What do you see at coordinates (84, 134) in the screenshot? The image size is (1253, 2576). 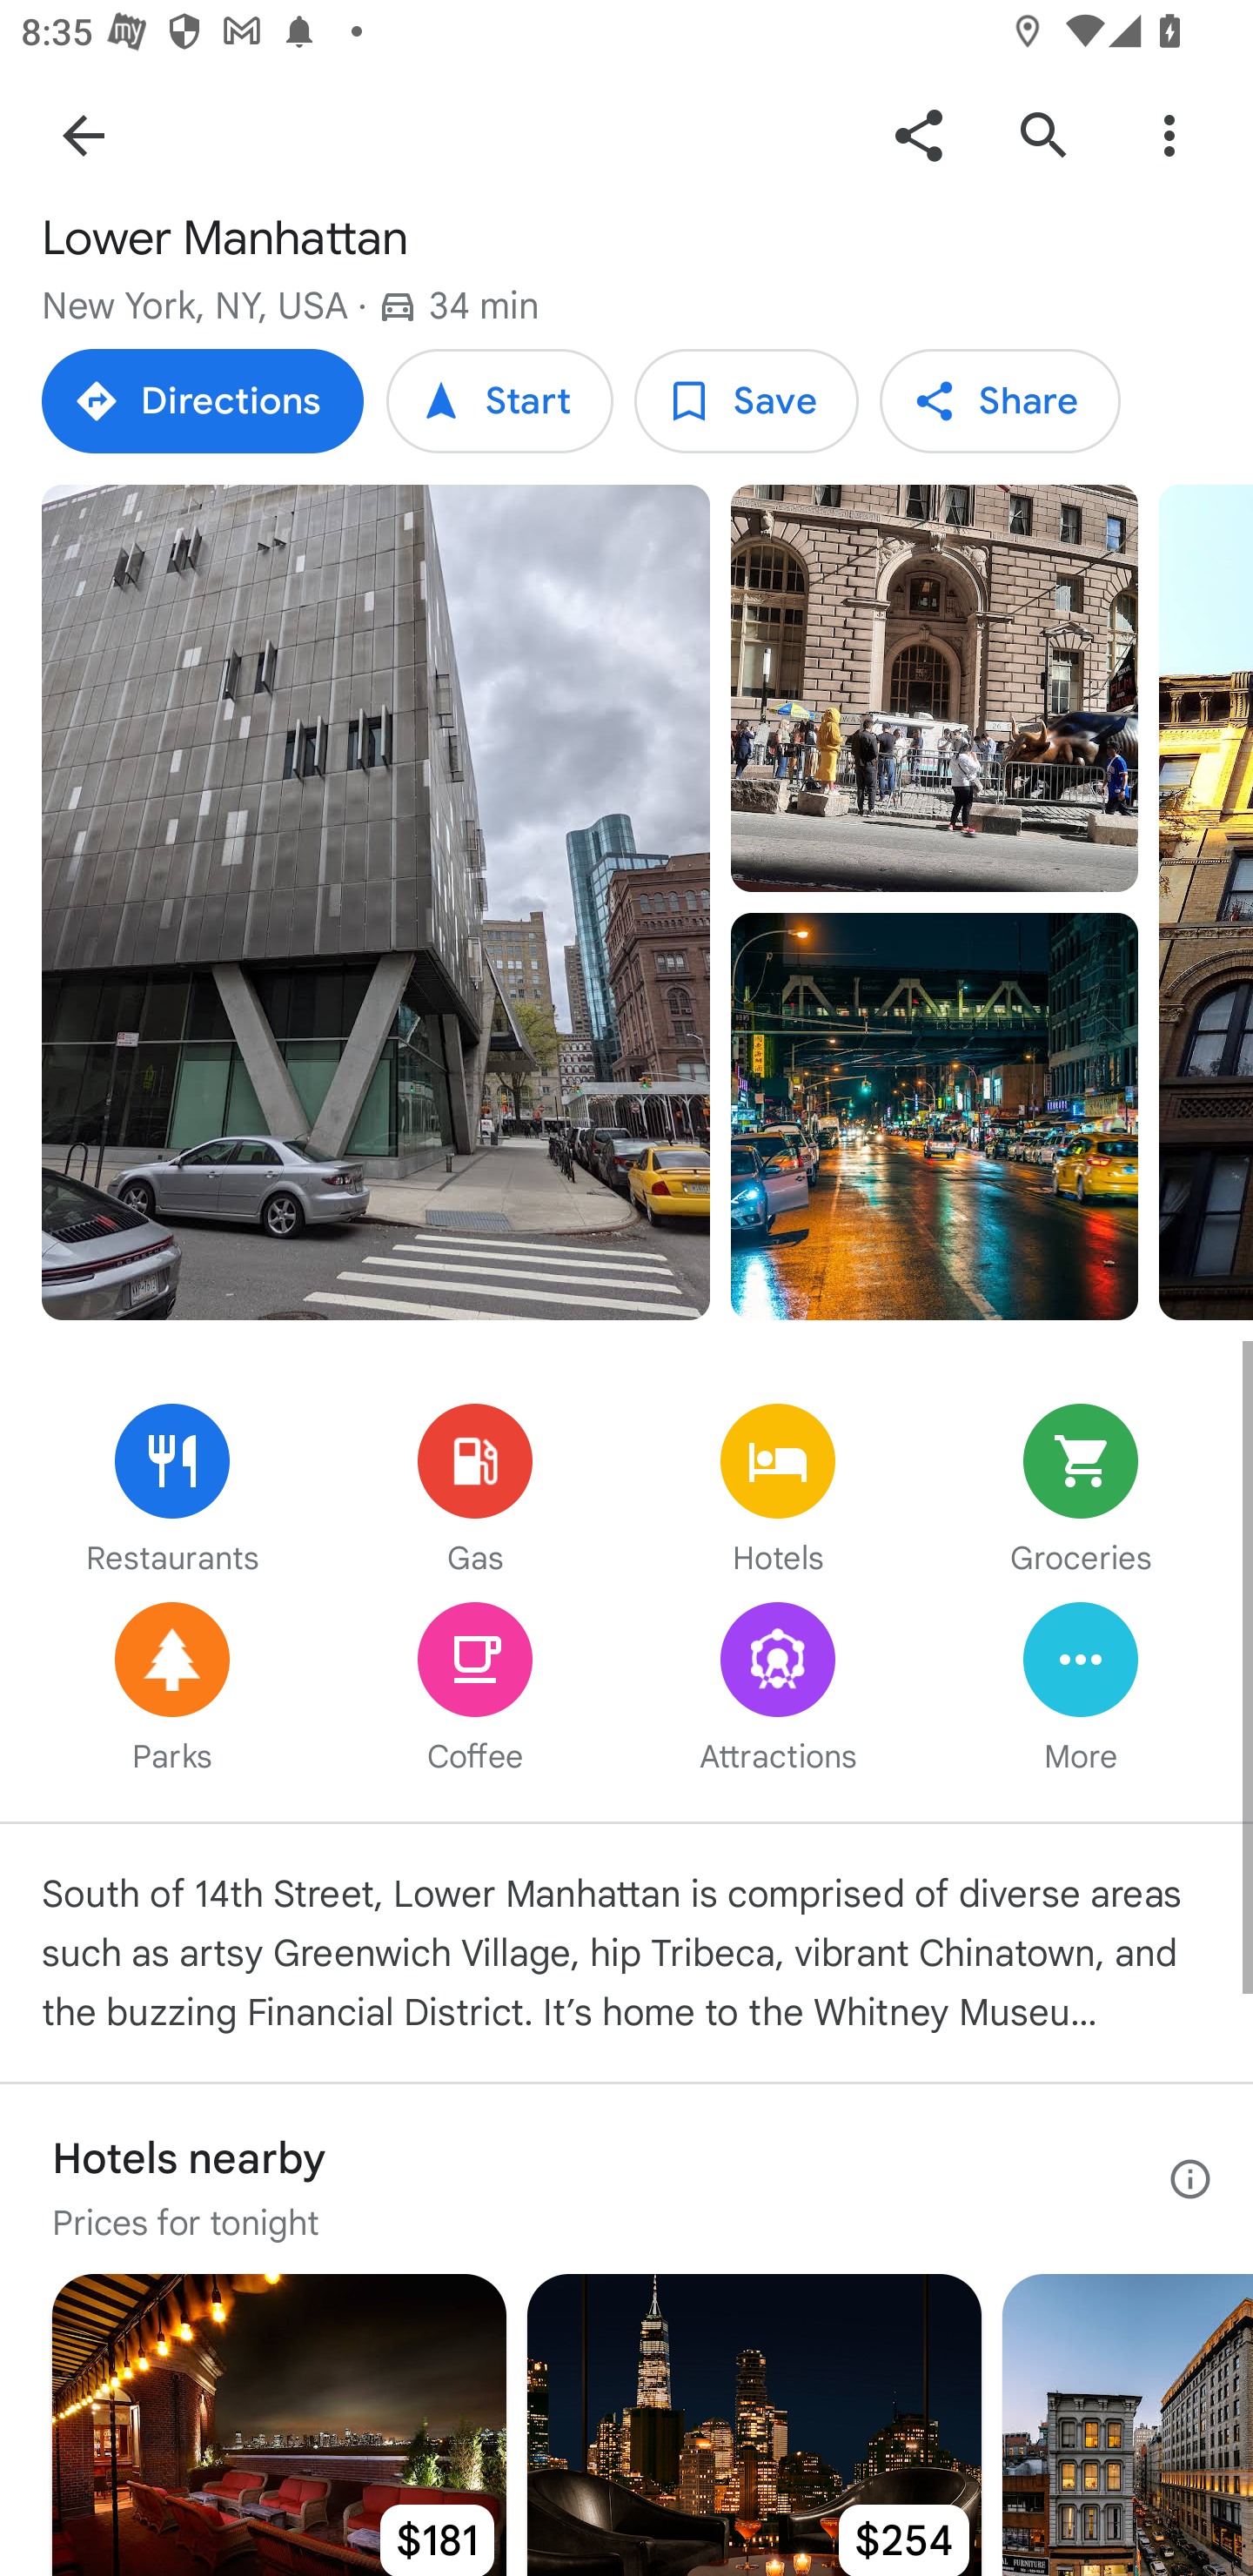 I see `Back to Search` at bounding box center [84, 134].